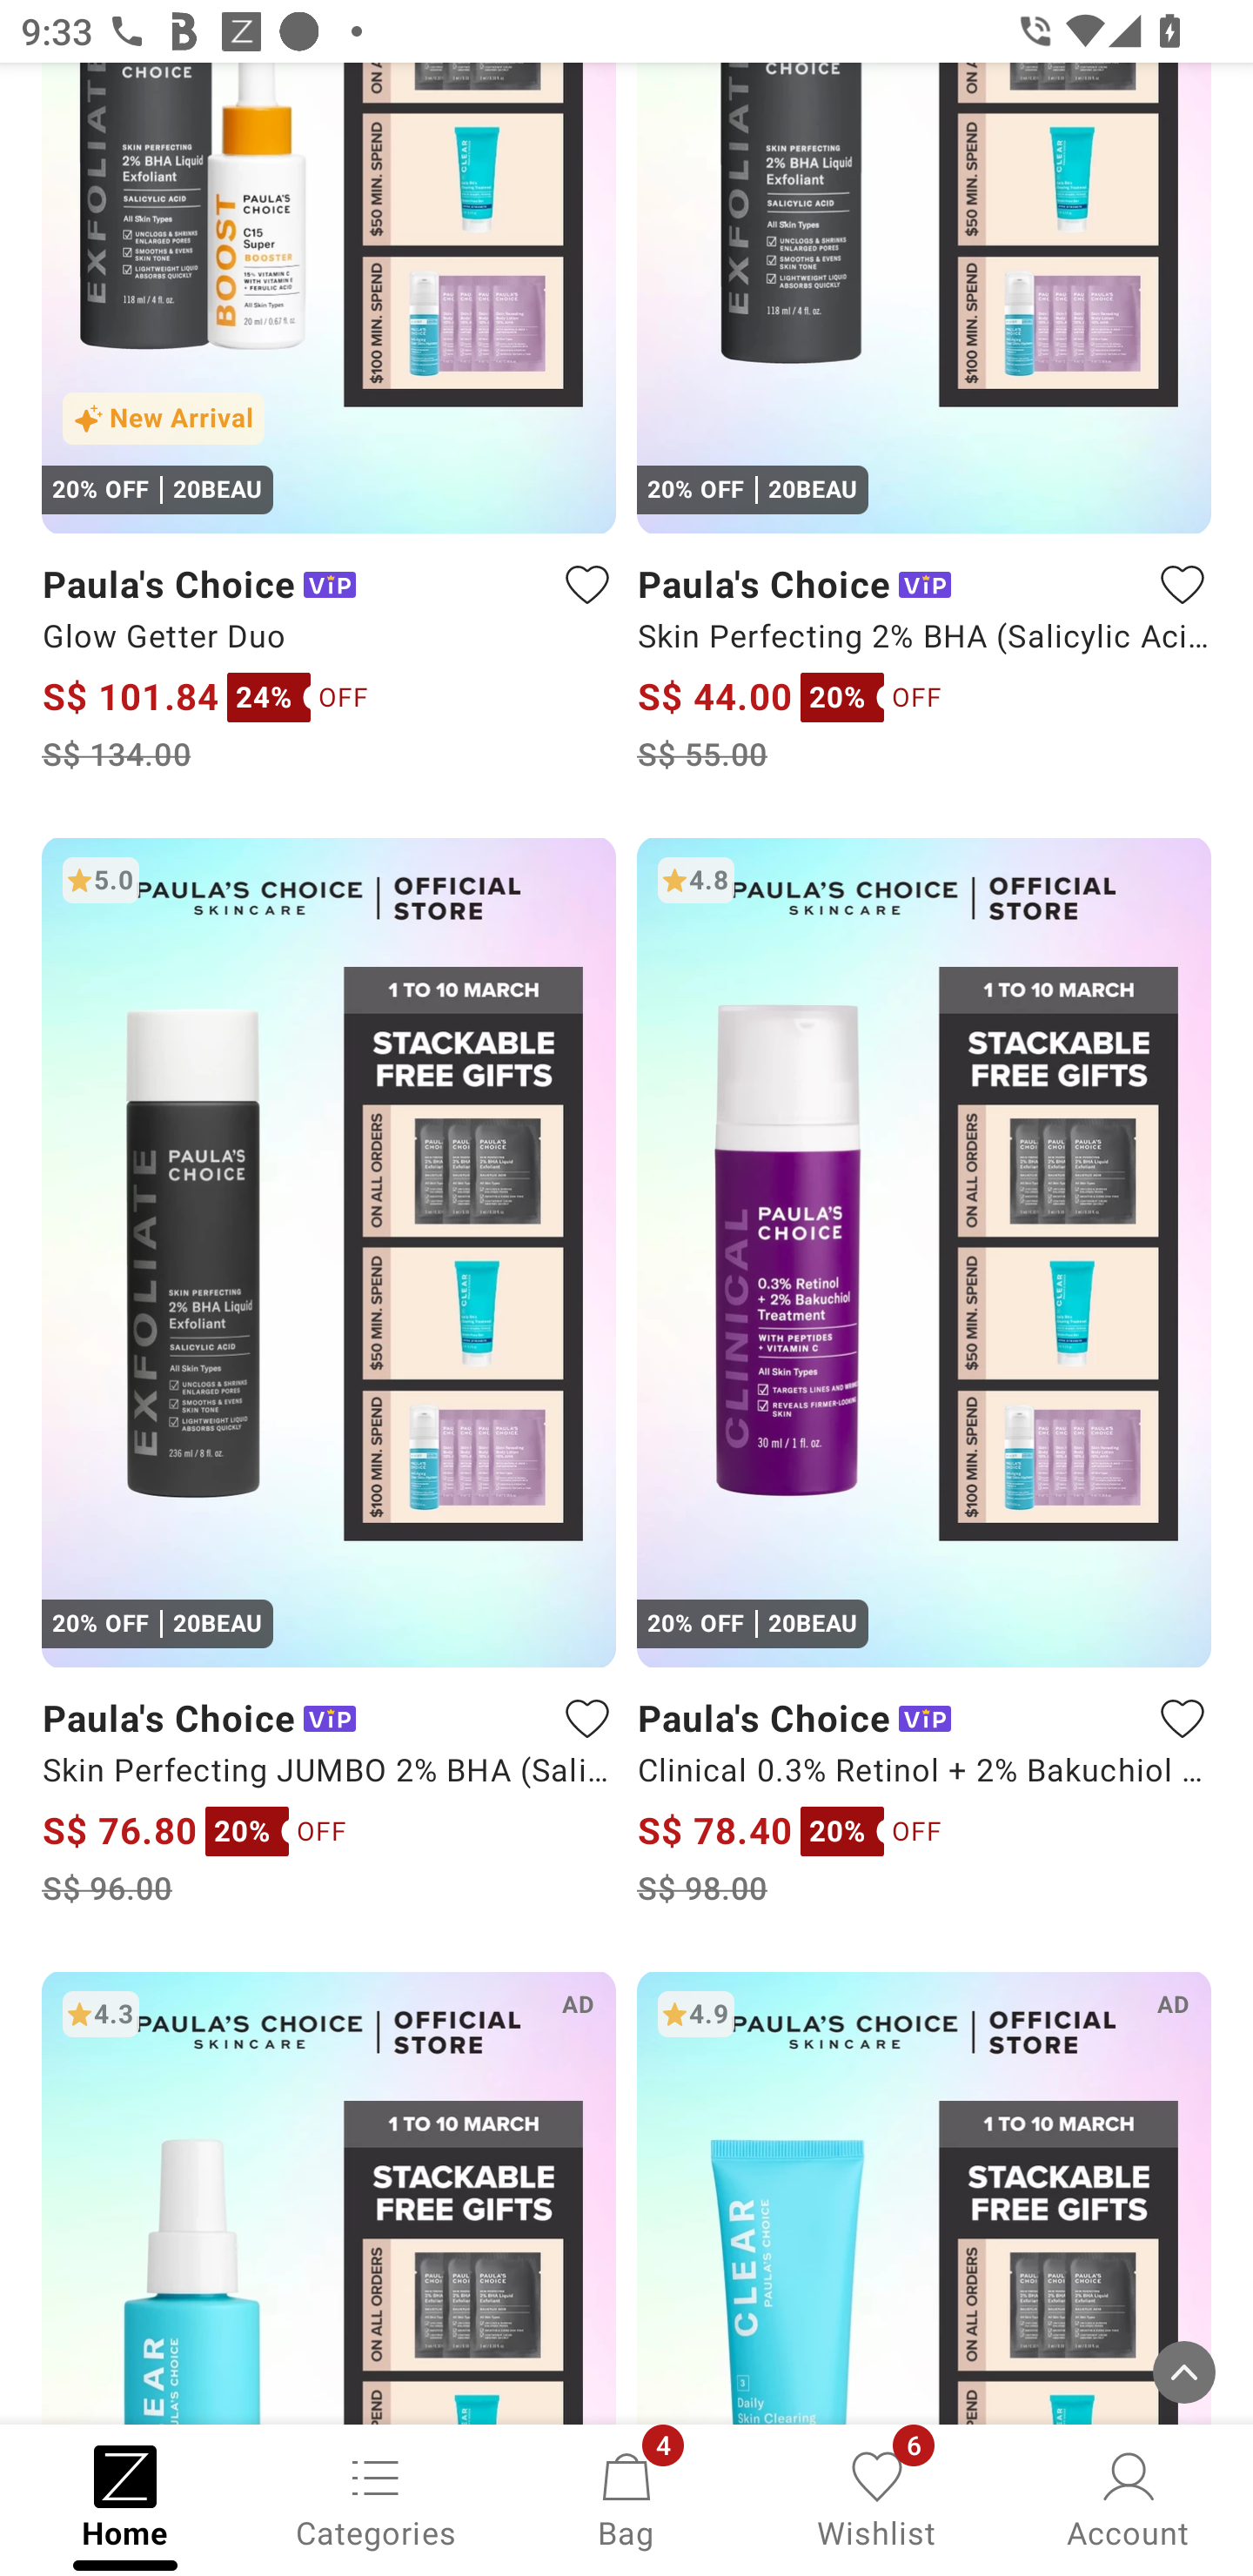 This screenshot has height=2576, width=1253. Describe the element at coordinates (329, 2197) in the screenshot. I see `4.3 AD` at that location.